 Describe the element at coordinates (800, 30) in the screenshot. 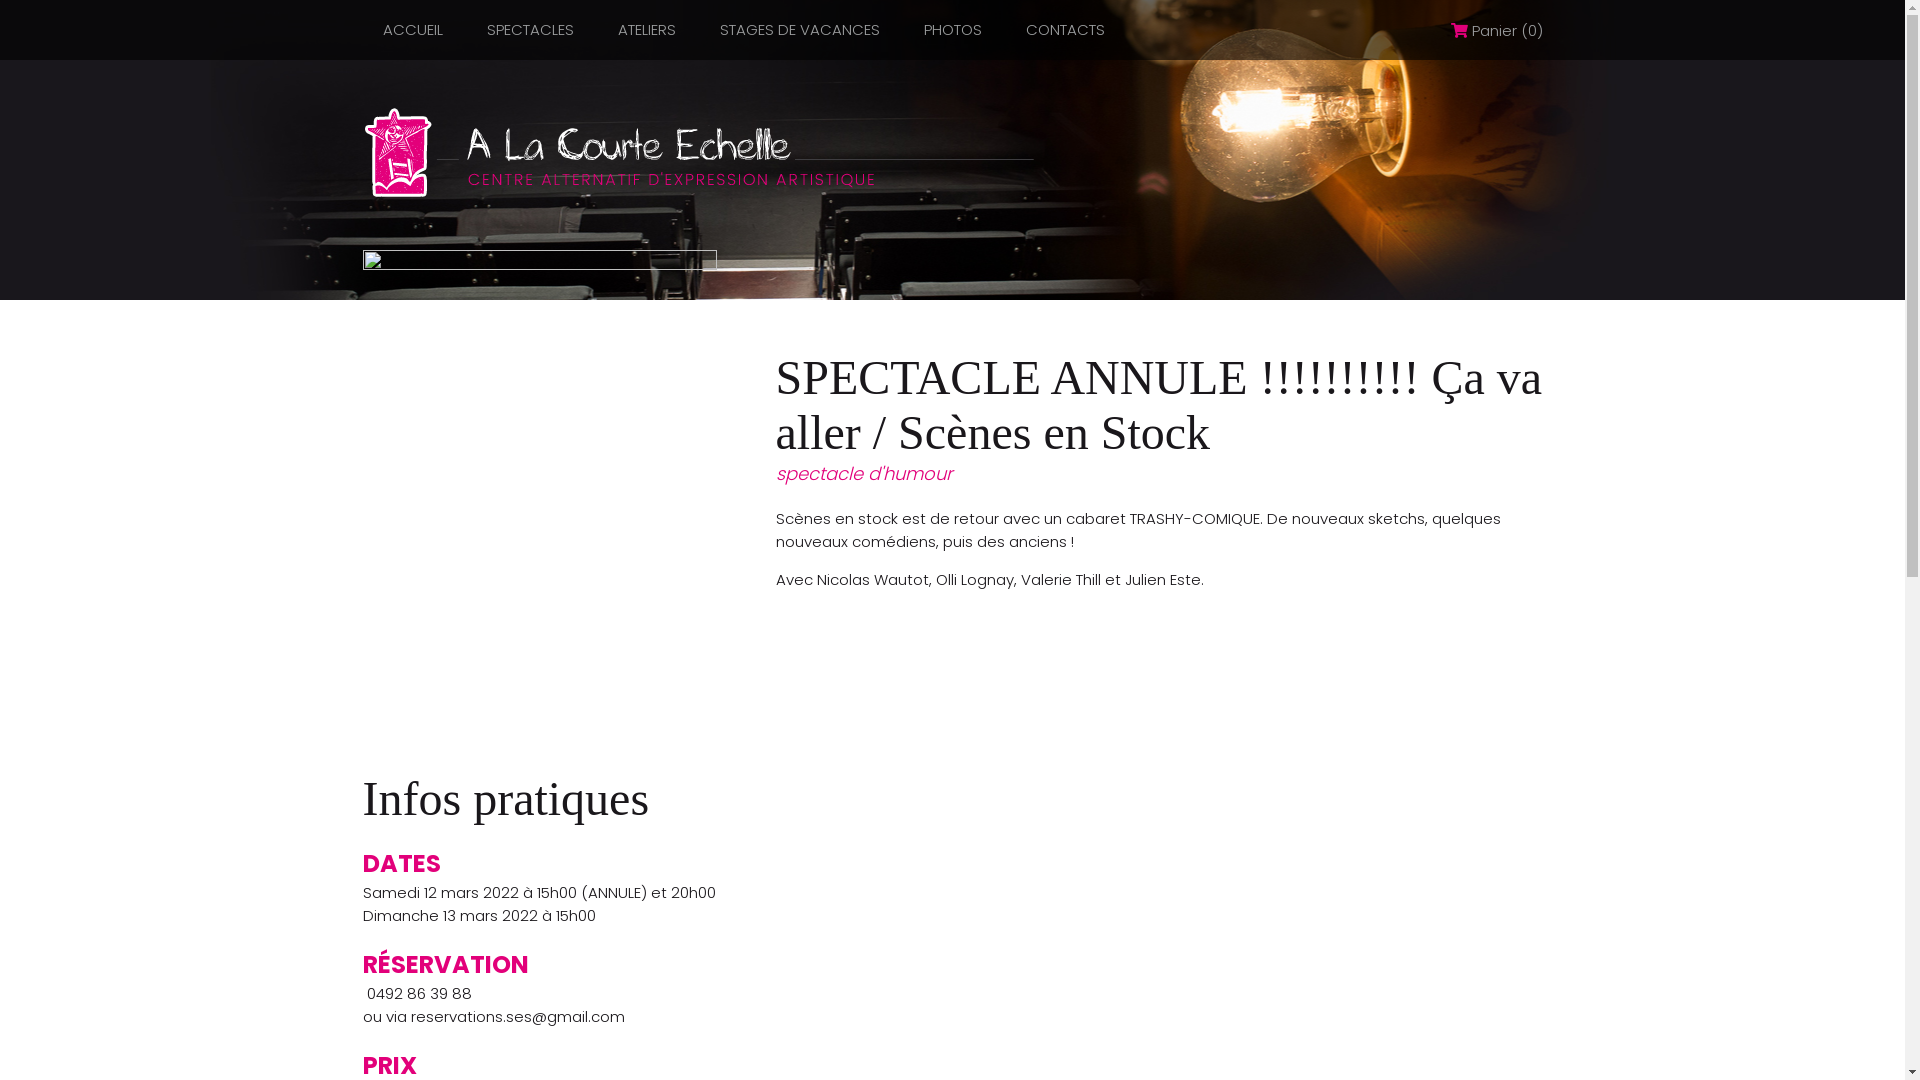

I see `STAGES DE VACANCES` at that location.